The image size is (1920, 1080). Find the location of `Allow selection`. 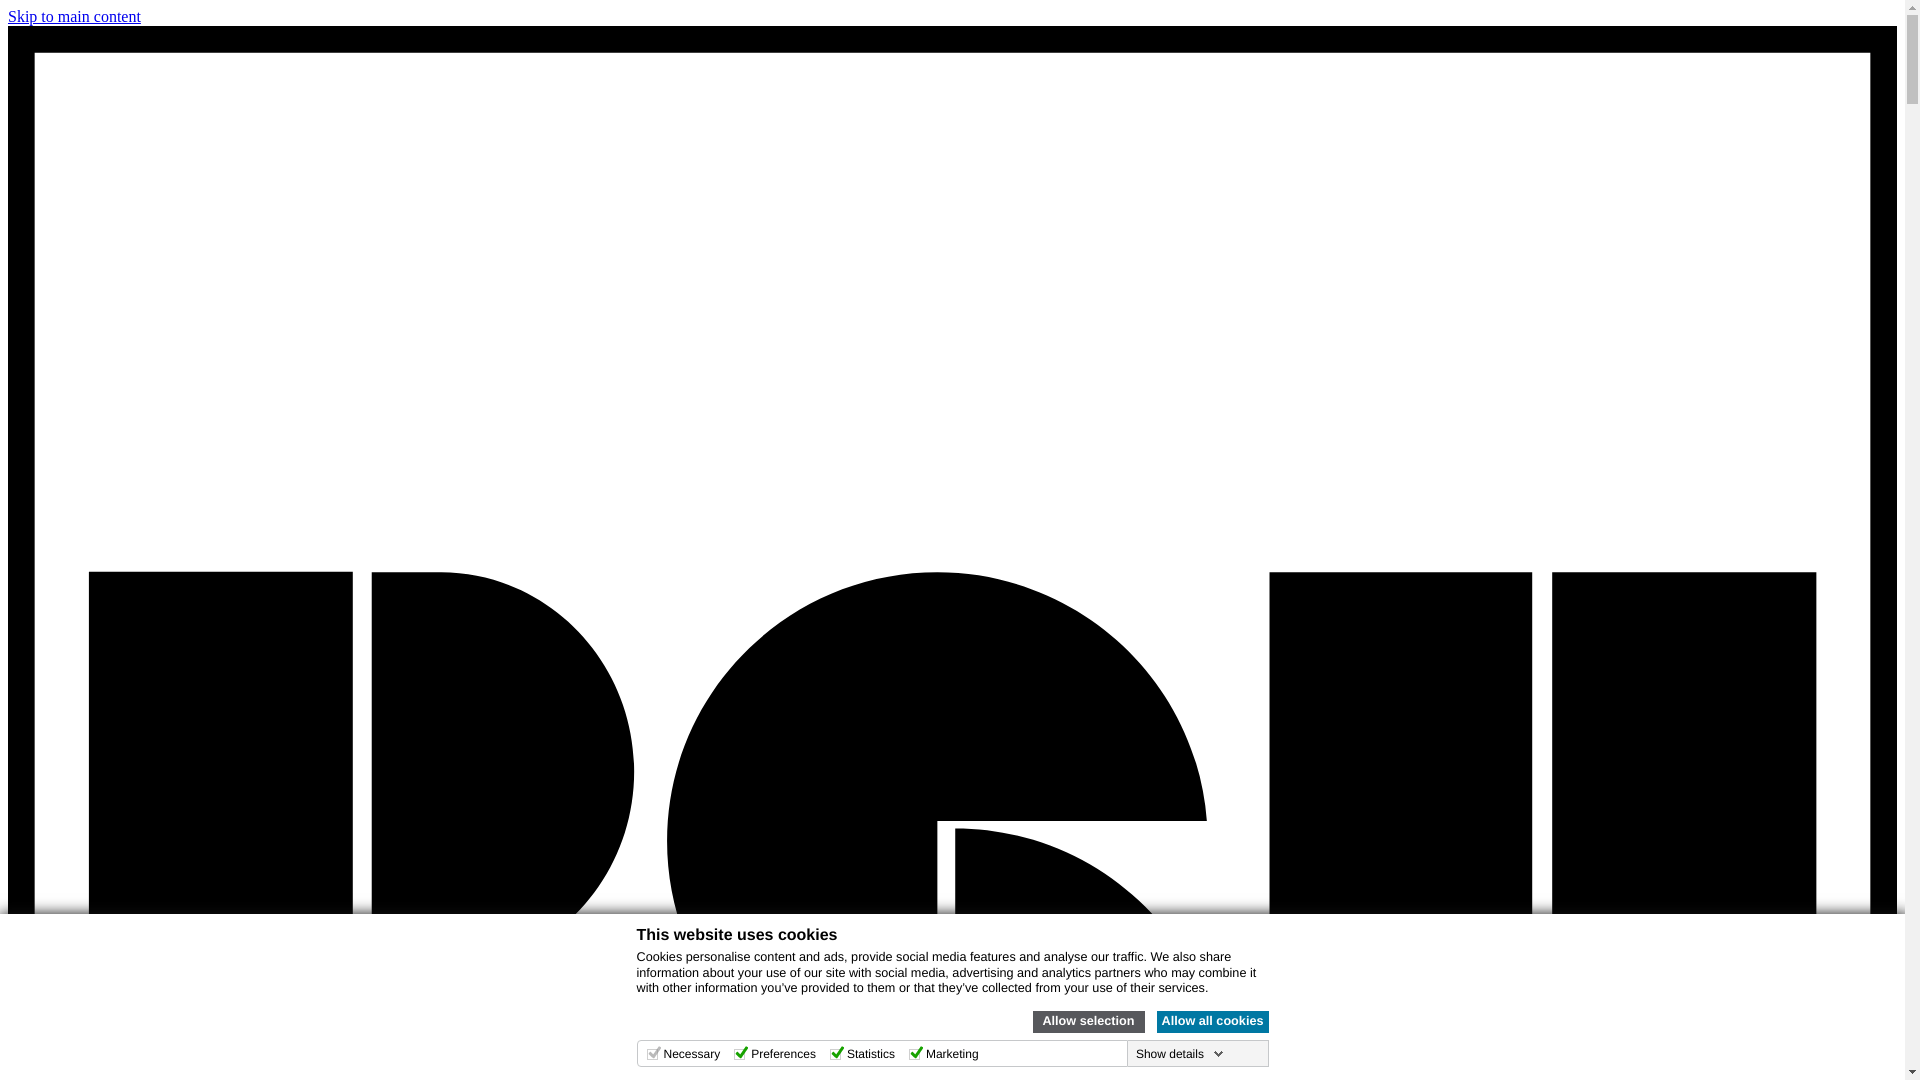

Allow selection is located at coordinates (1088, 1021).